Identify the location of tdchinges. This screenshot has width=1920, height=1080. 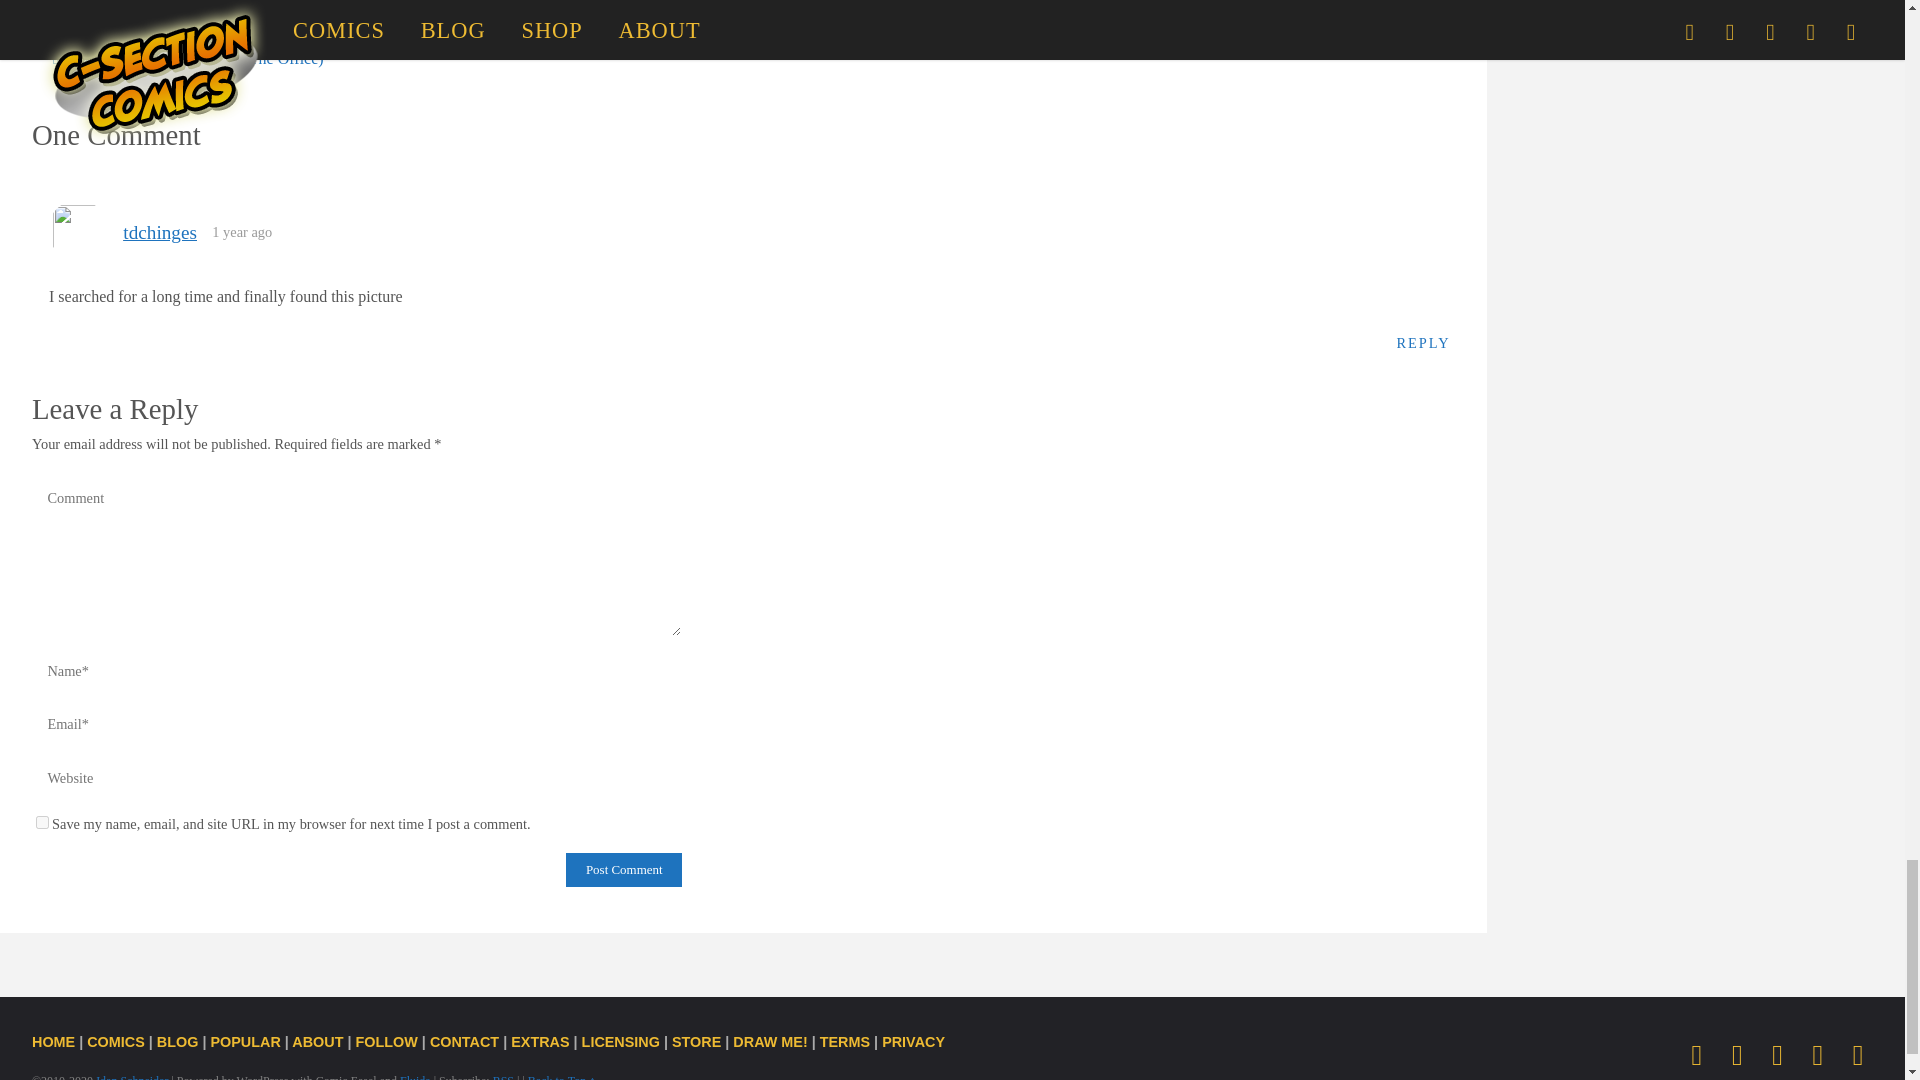
(160, 232).